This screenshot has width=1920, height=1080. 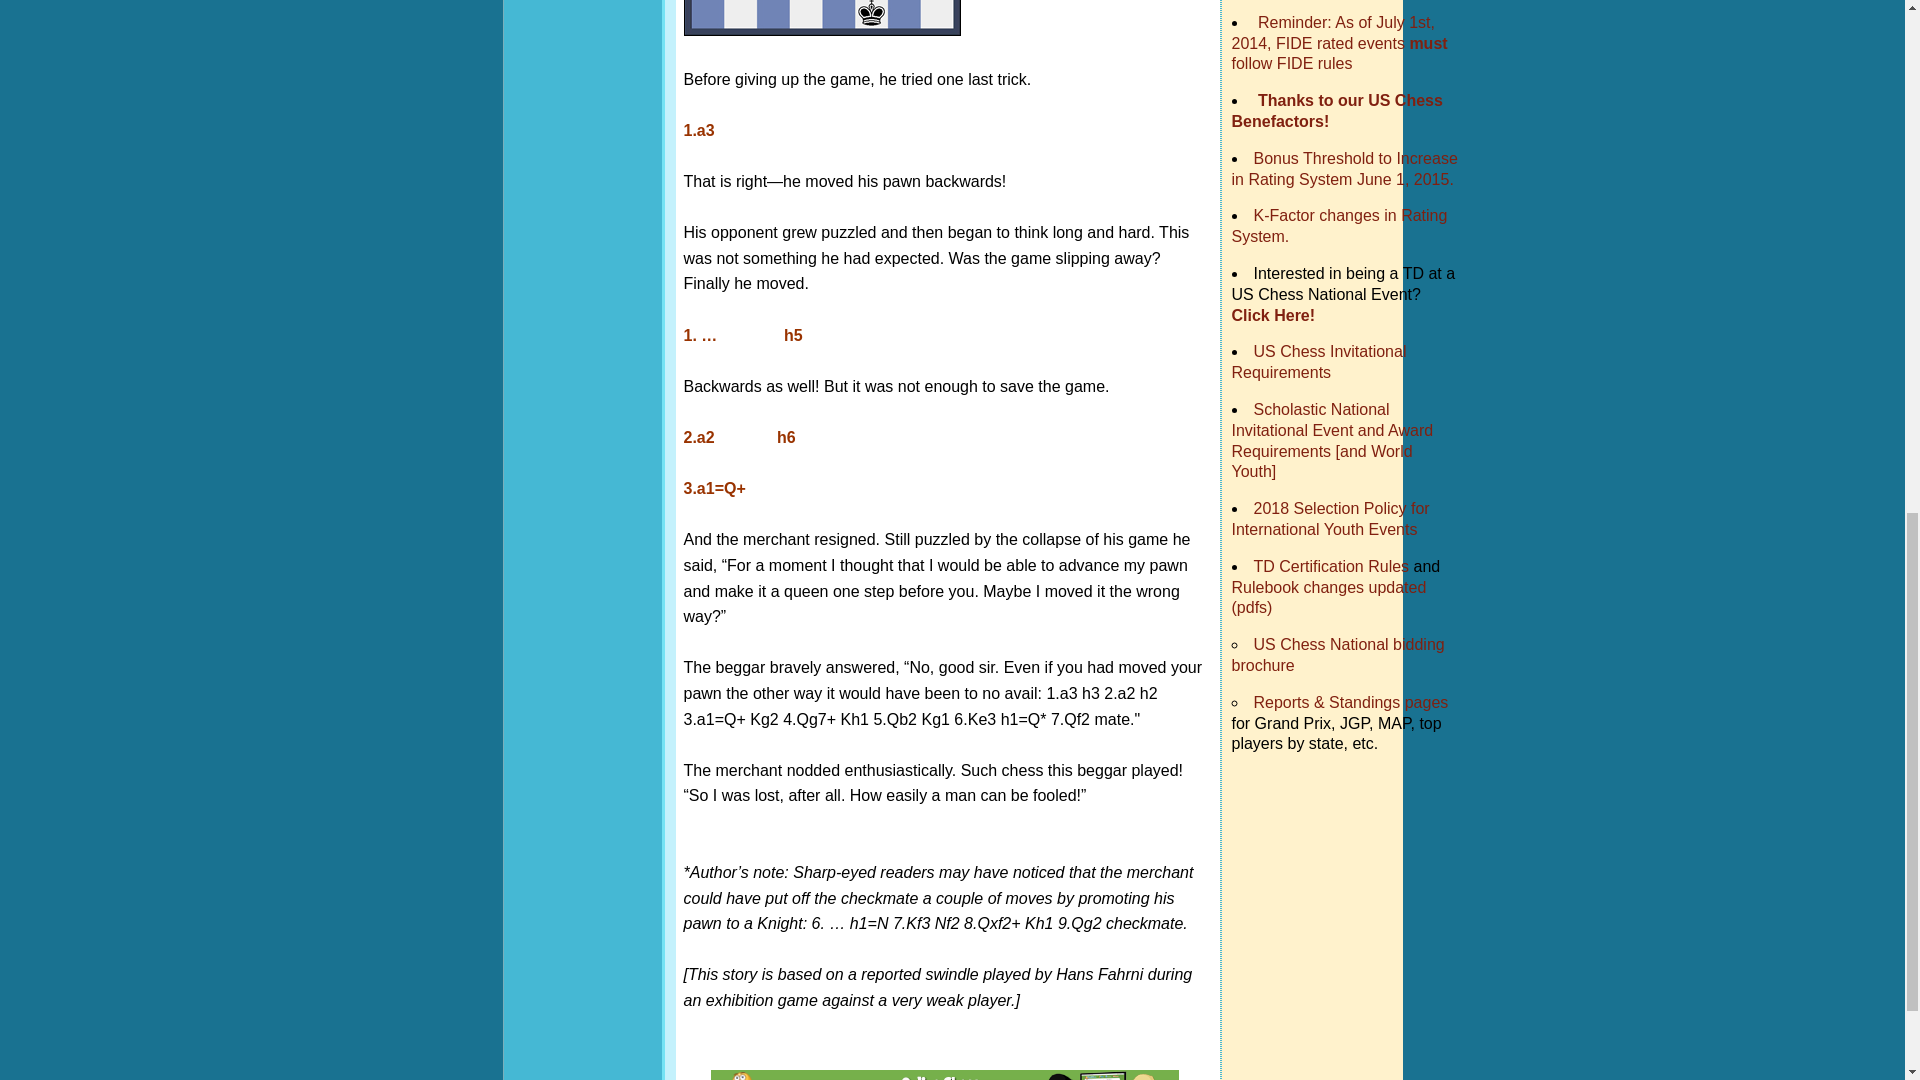 What do you see at coordinates (1274, 315) in the screenshot?
I see `Click Here!` at bounding box center [1274, 315].